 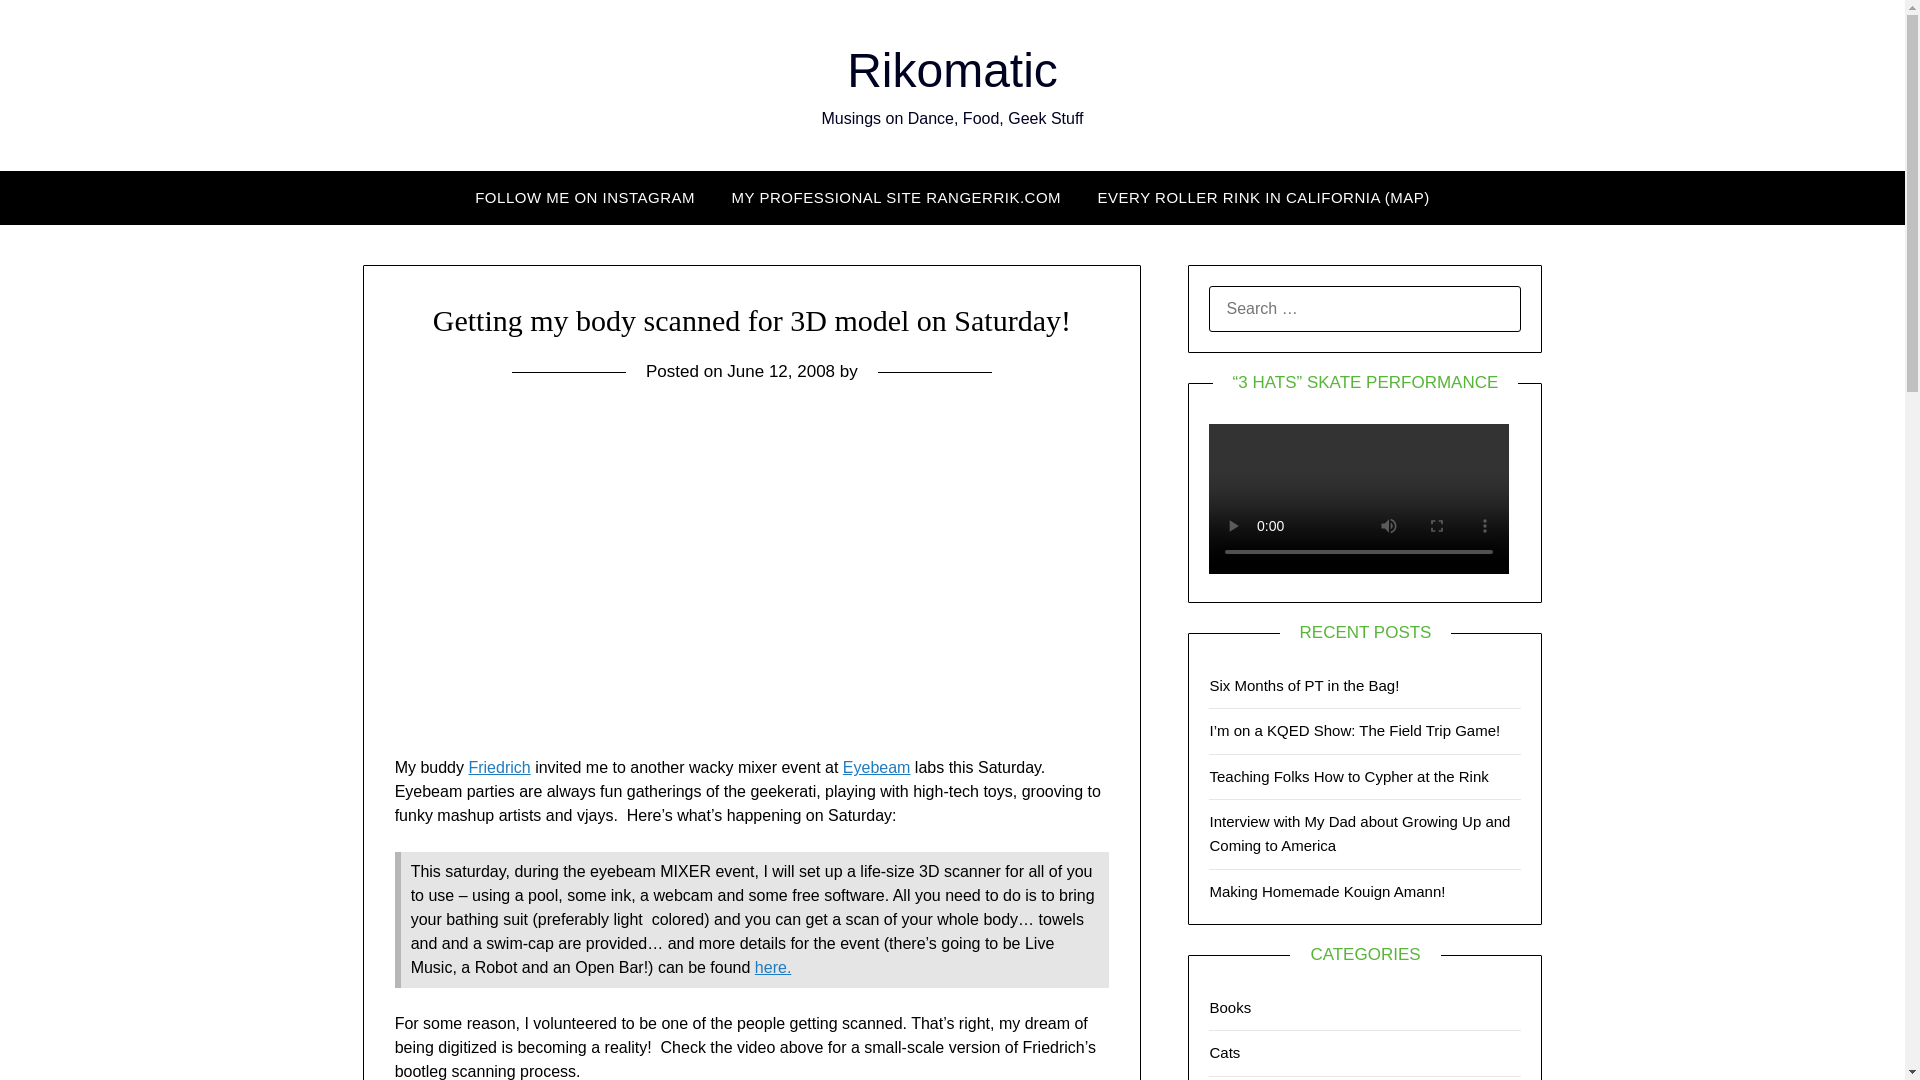 I want to click on Search, so click(x=50, y=29).